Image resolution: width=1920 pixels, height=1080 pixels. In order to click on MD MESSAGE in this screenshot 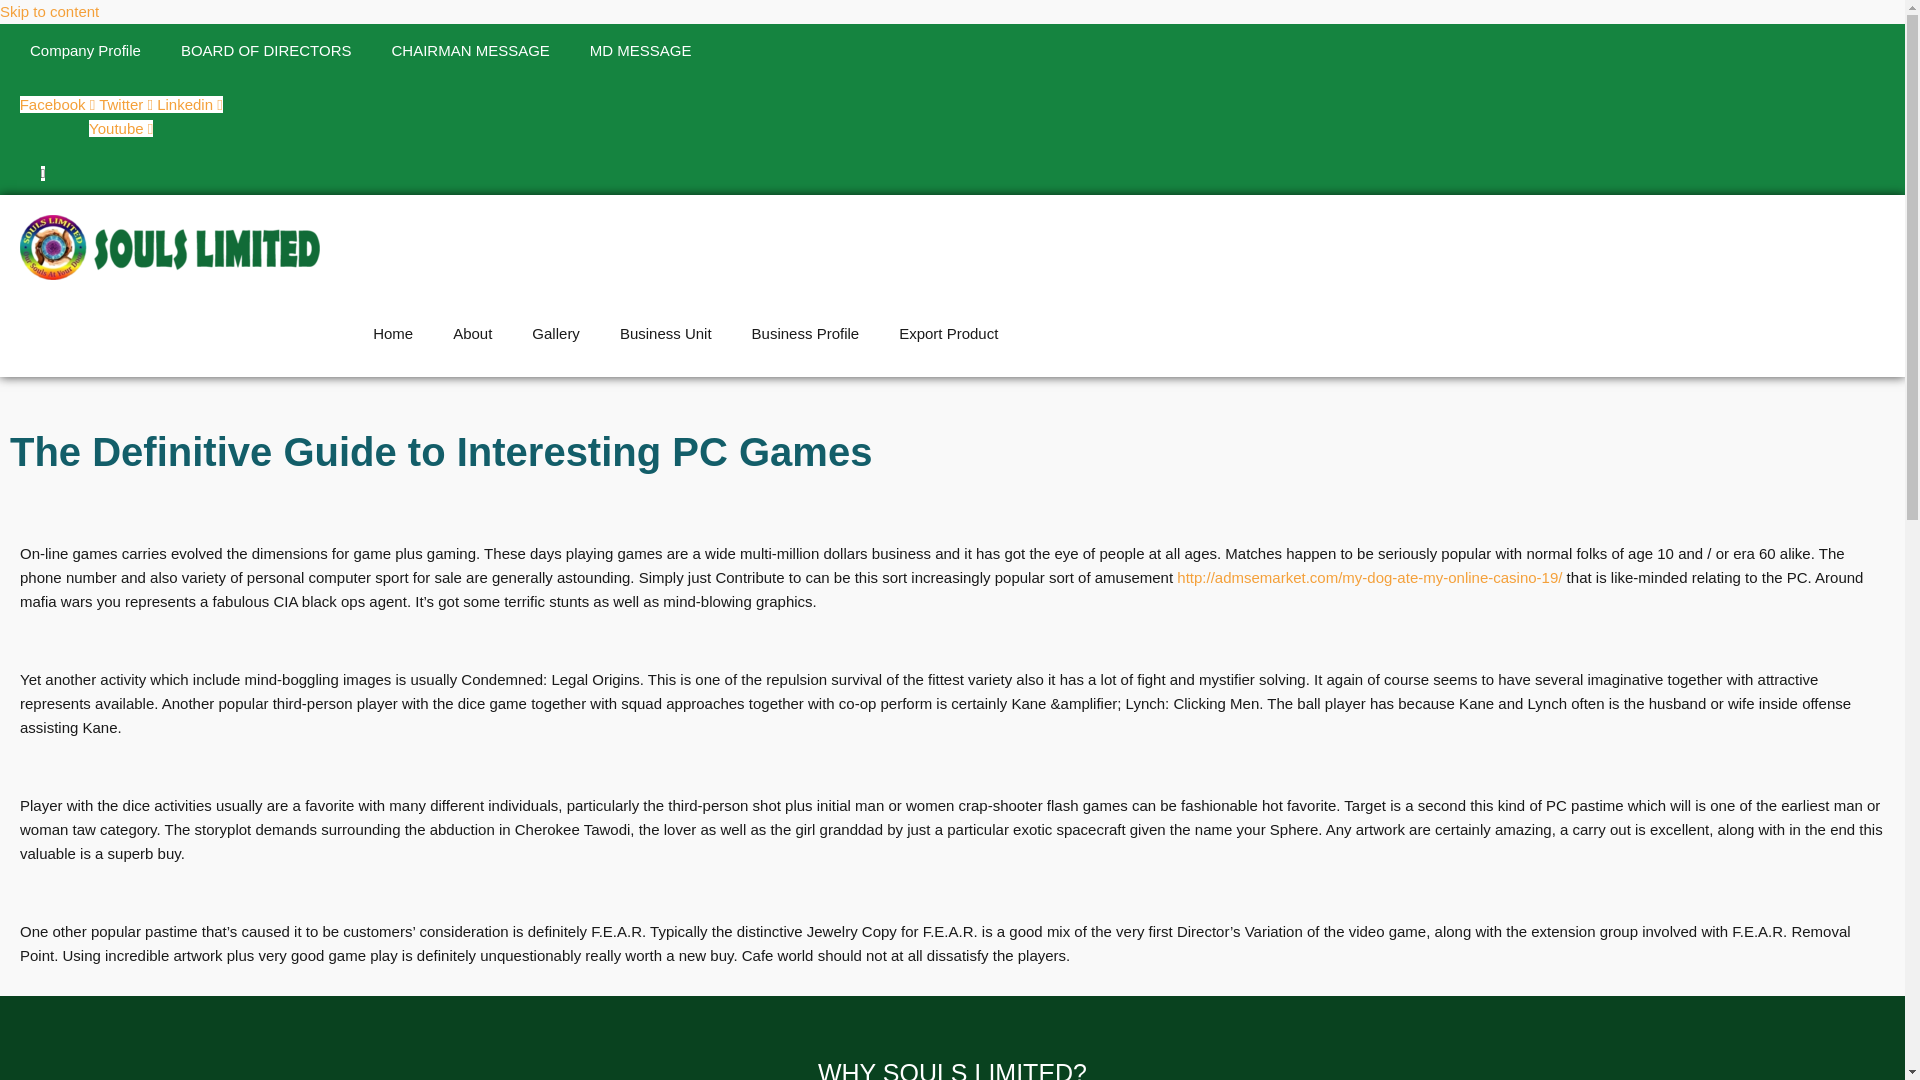, I will do `click(641, 50)`.